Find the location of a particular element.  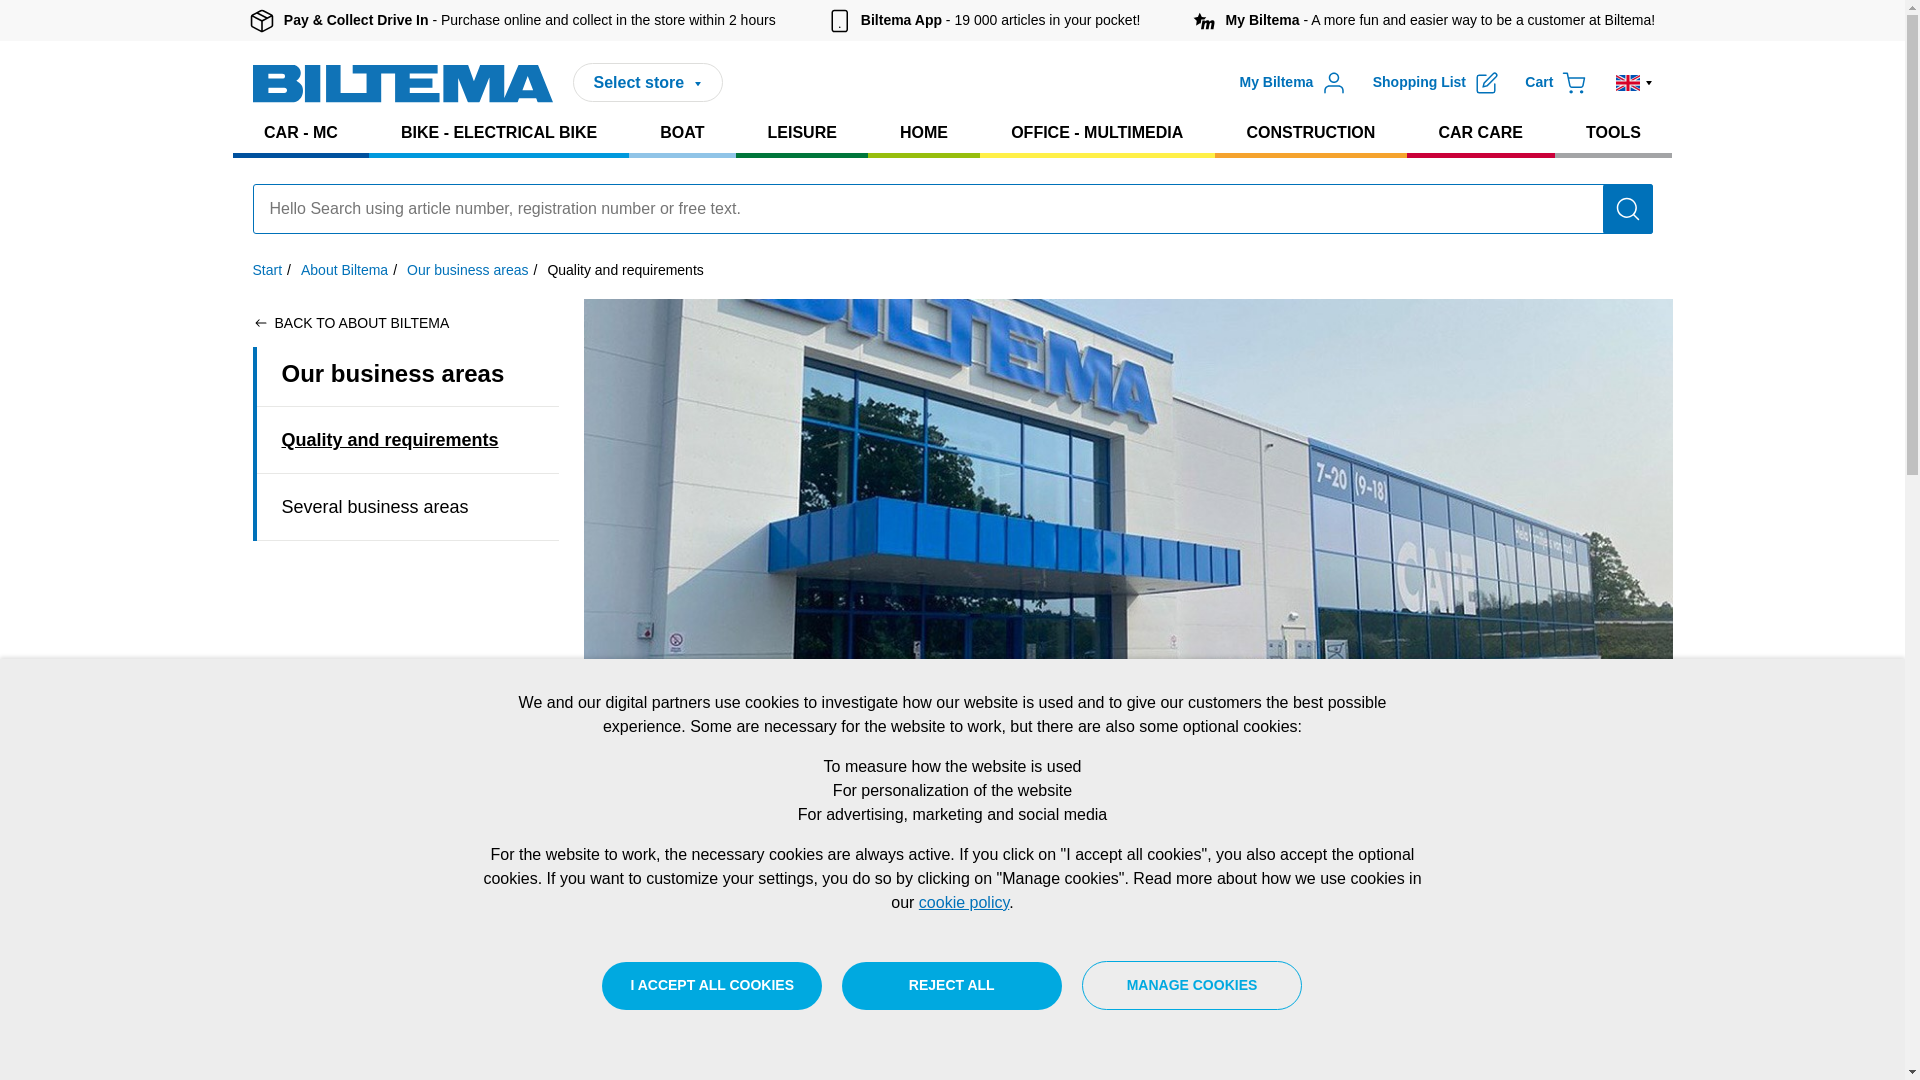

CAR CARE is located at coordinates (1481, 133).